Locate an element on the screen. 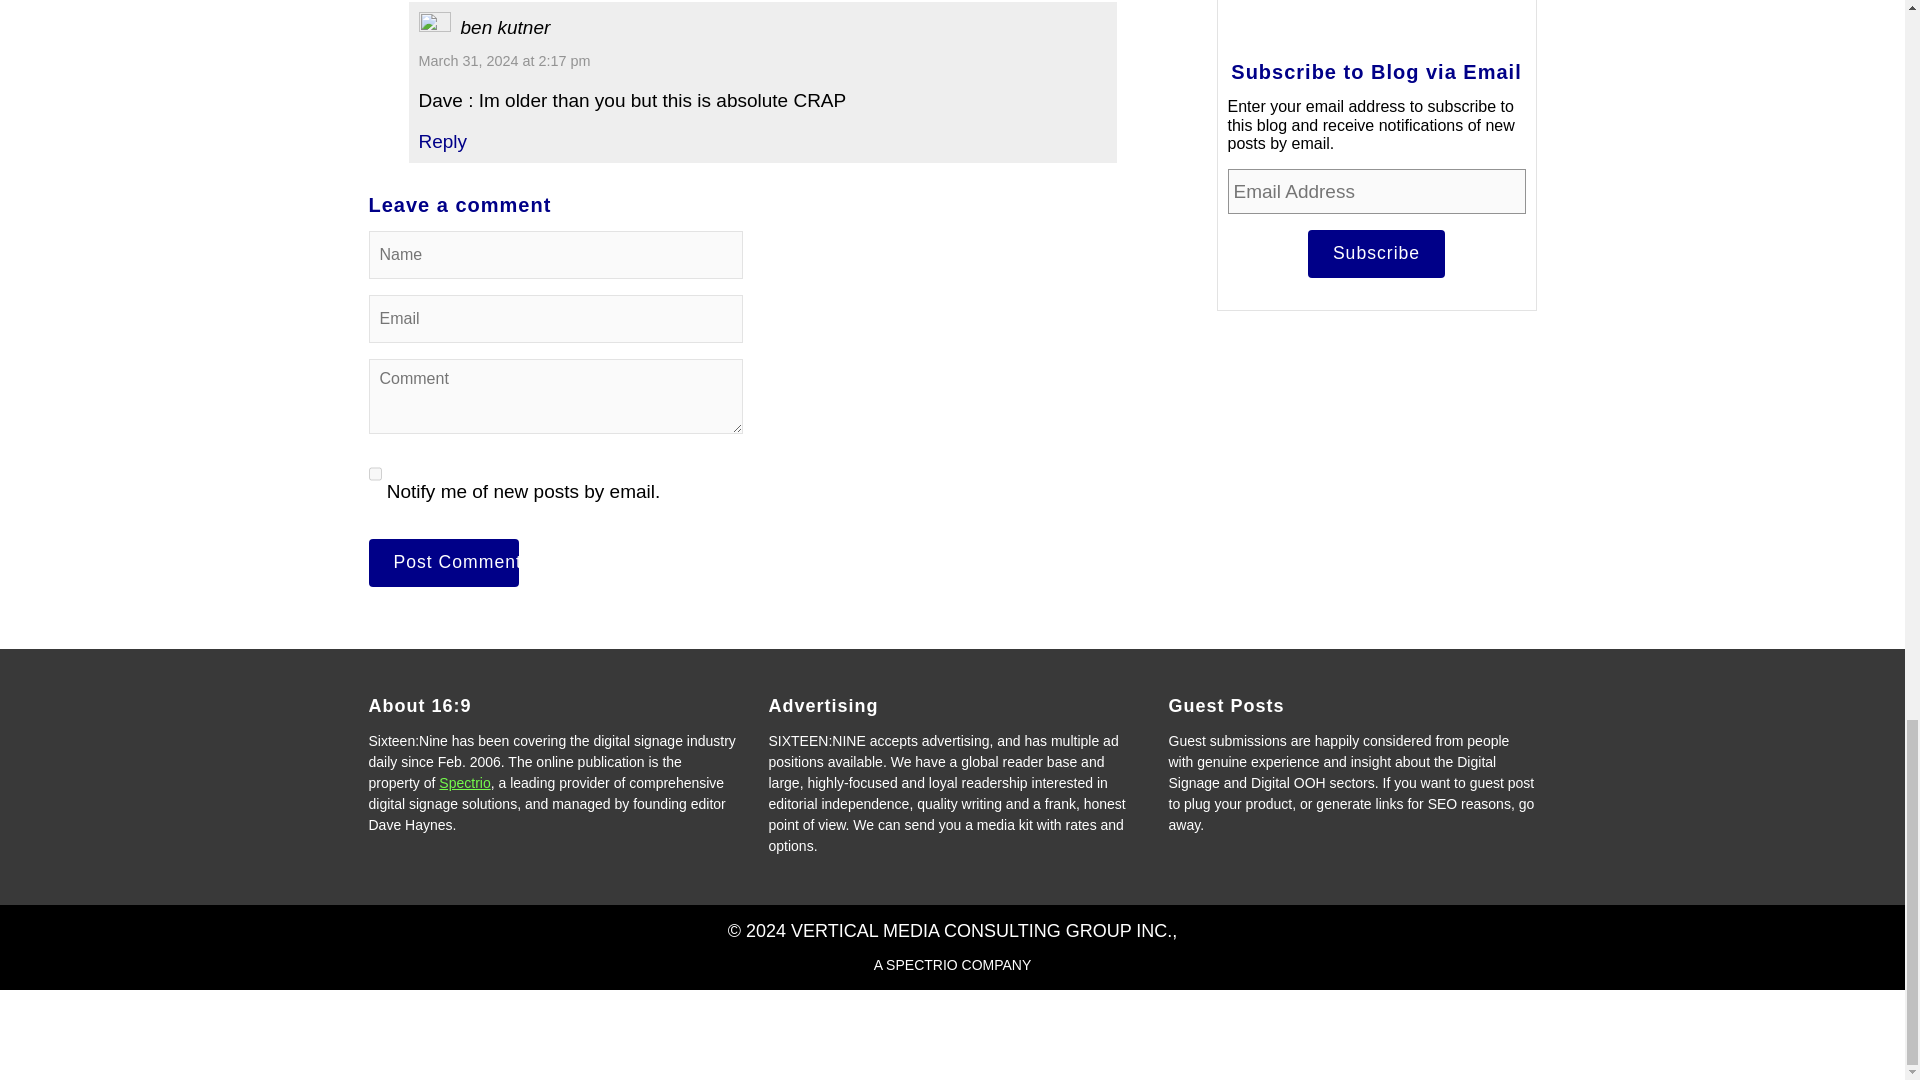 The image size is (1920, 1080). Post Comment is located at coordinates (443, 562).